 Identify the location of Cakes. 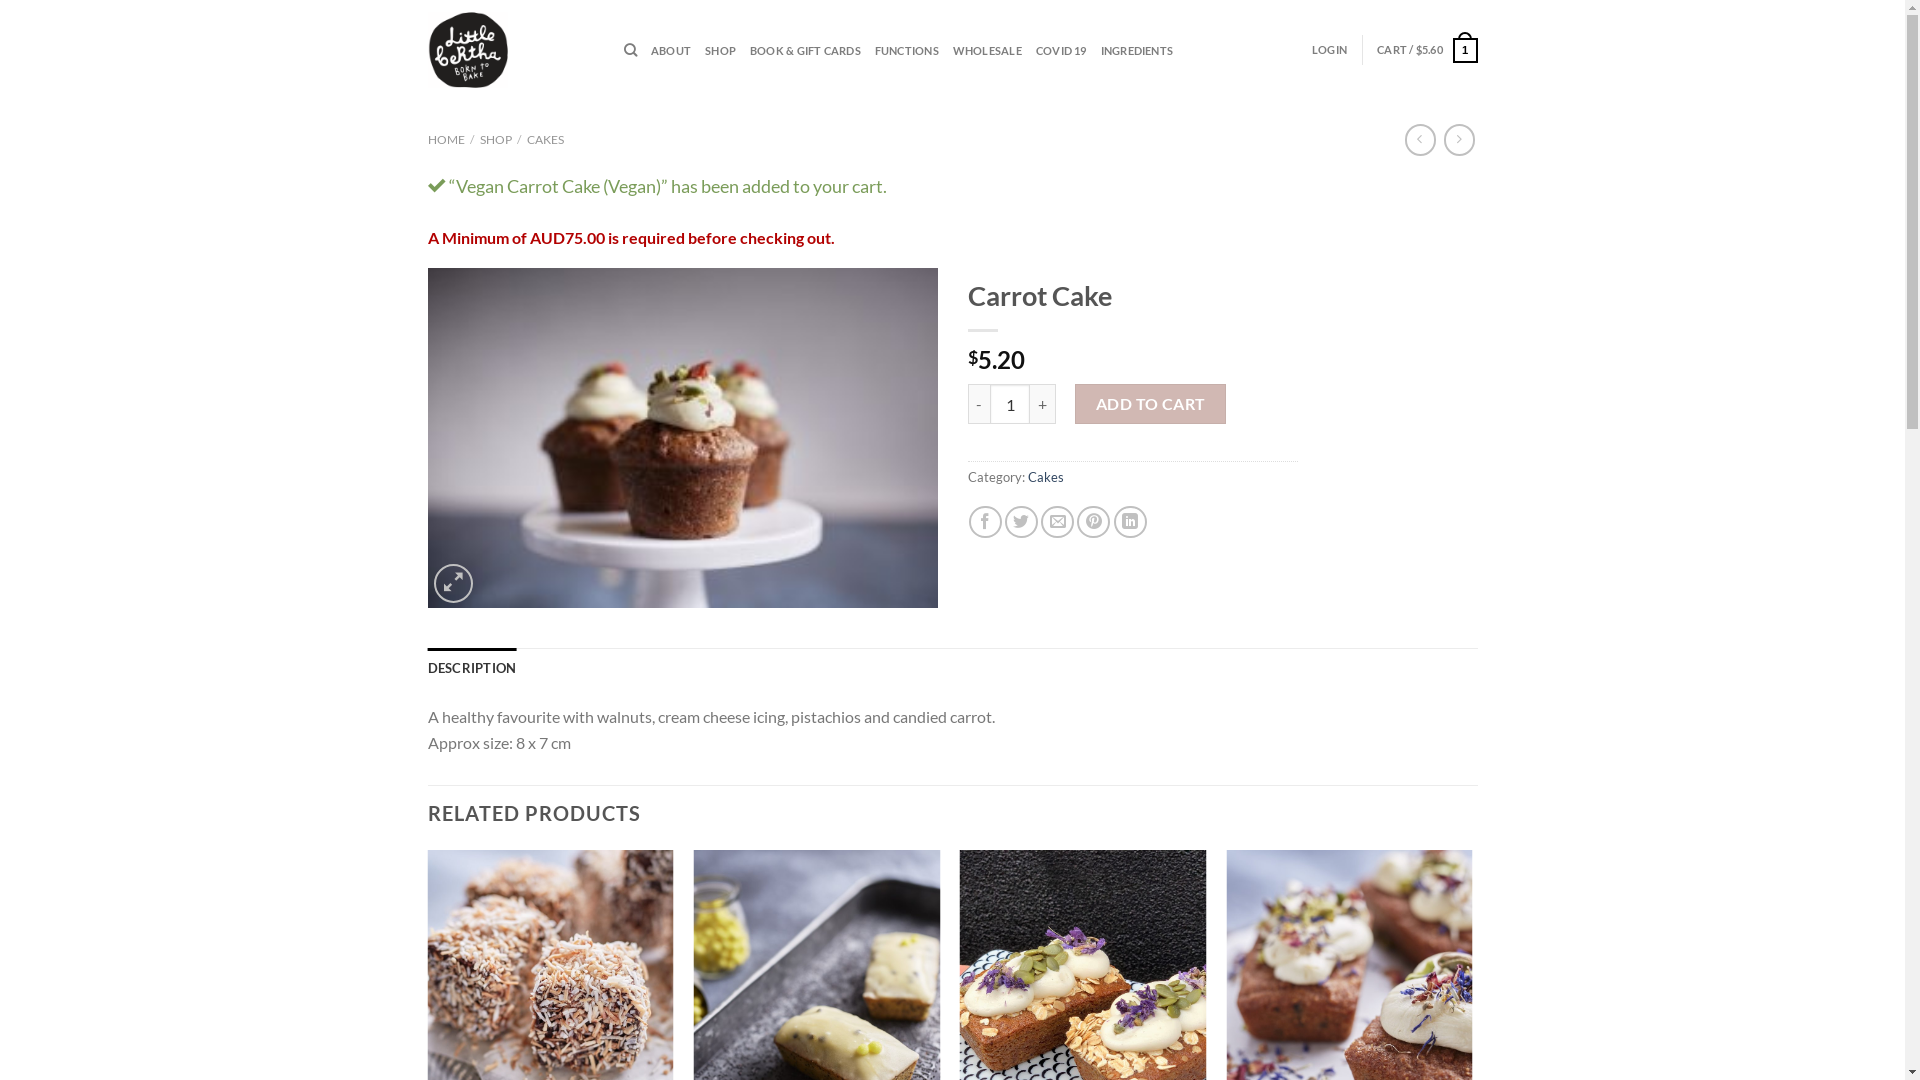
(1046, 477).